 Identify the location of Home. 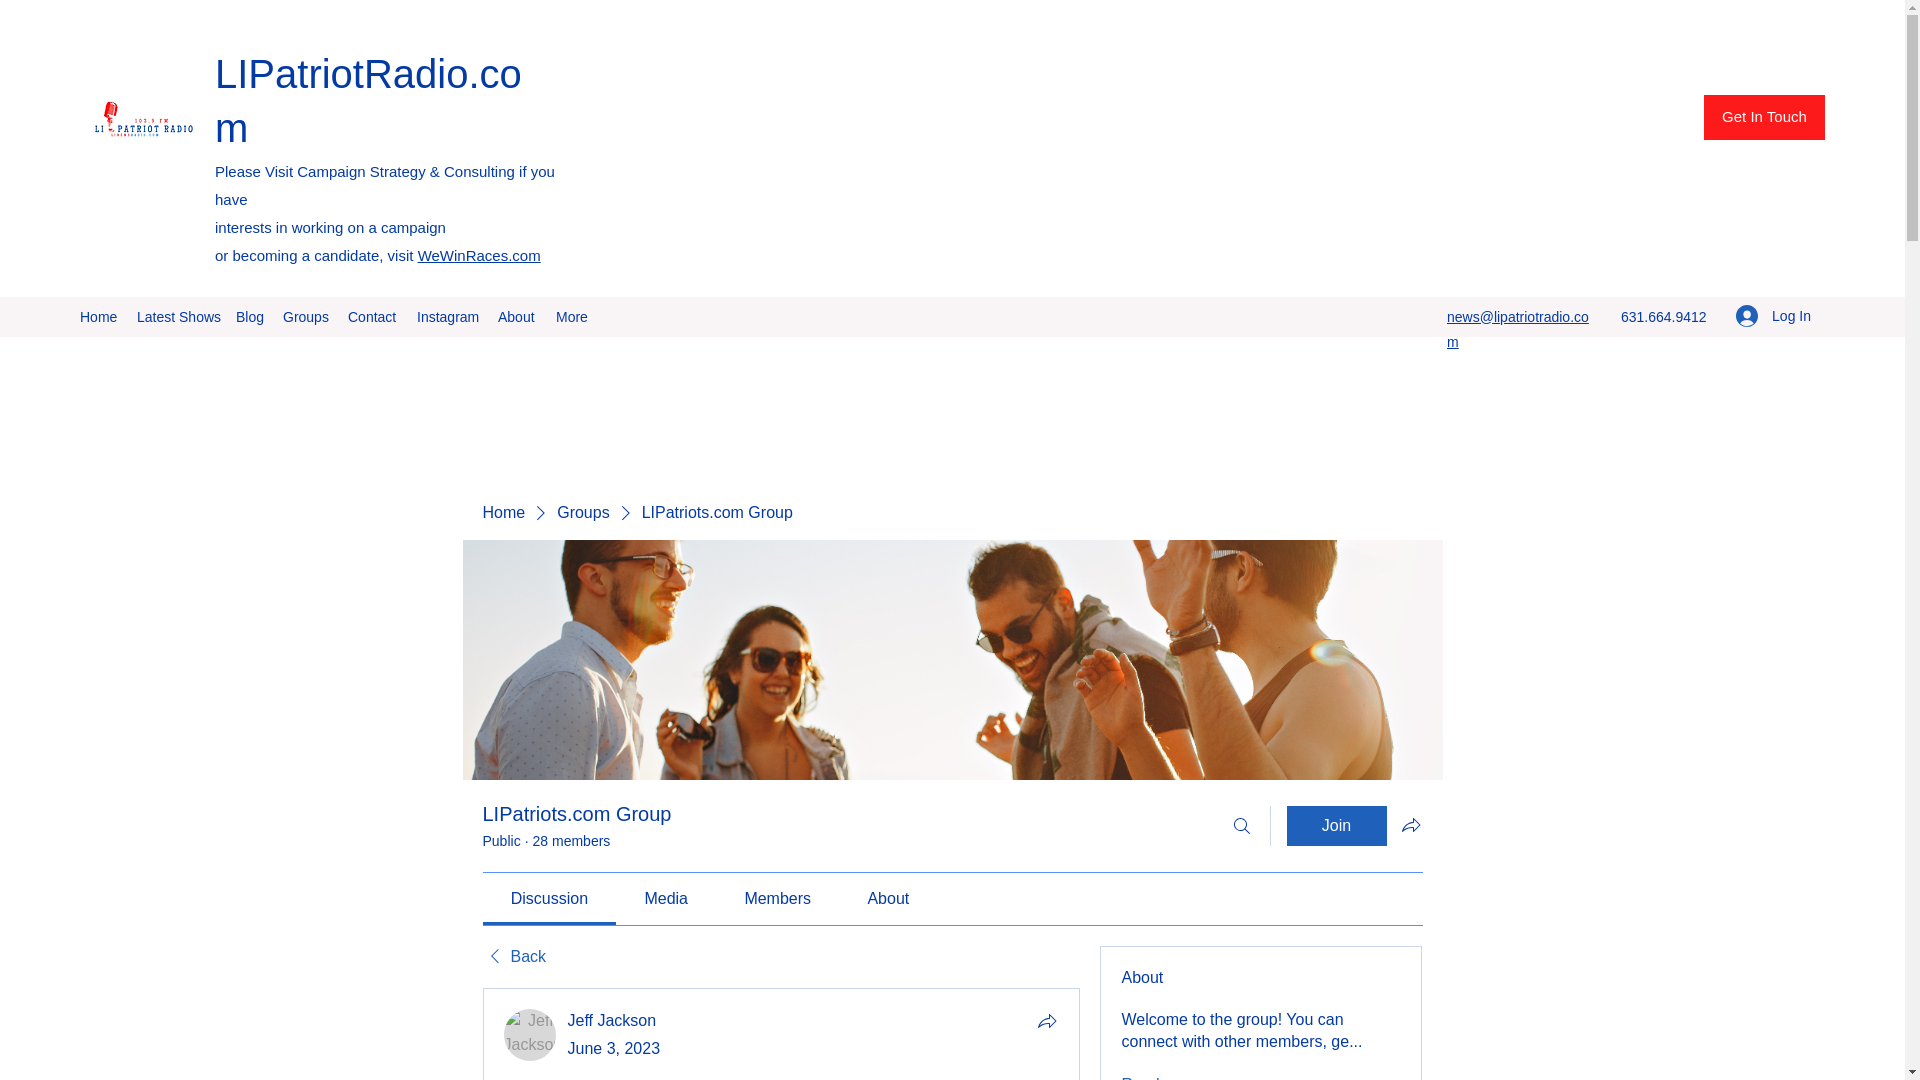
(502, 512).